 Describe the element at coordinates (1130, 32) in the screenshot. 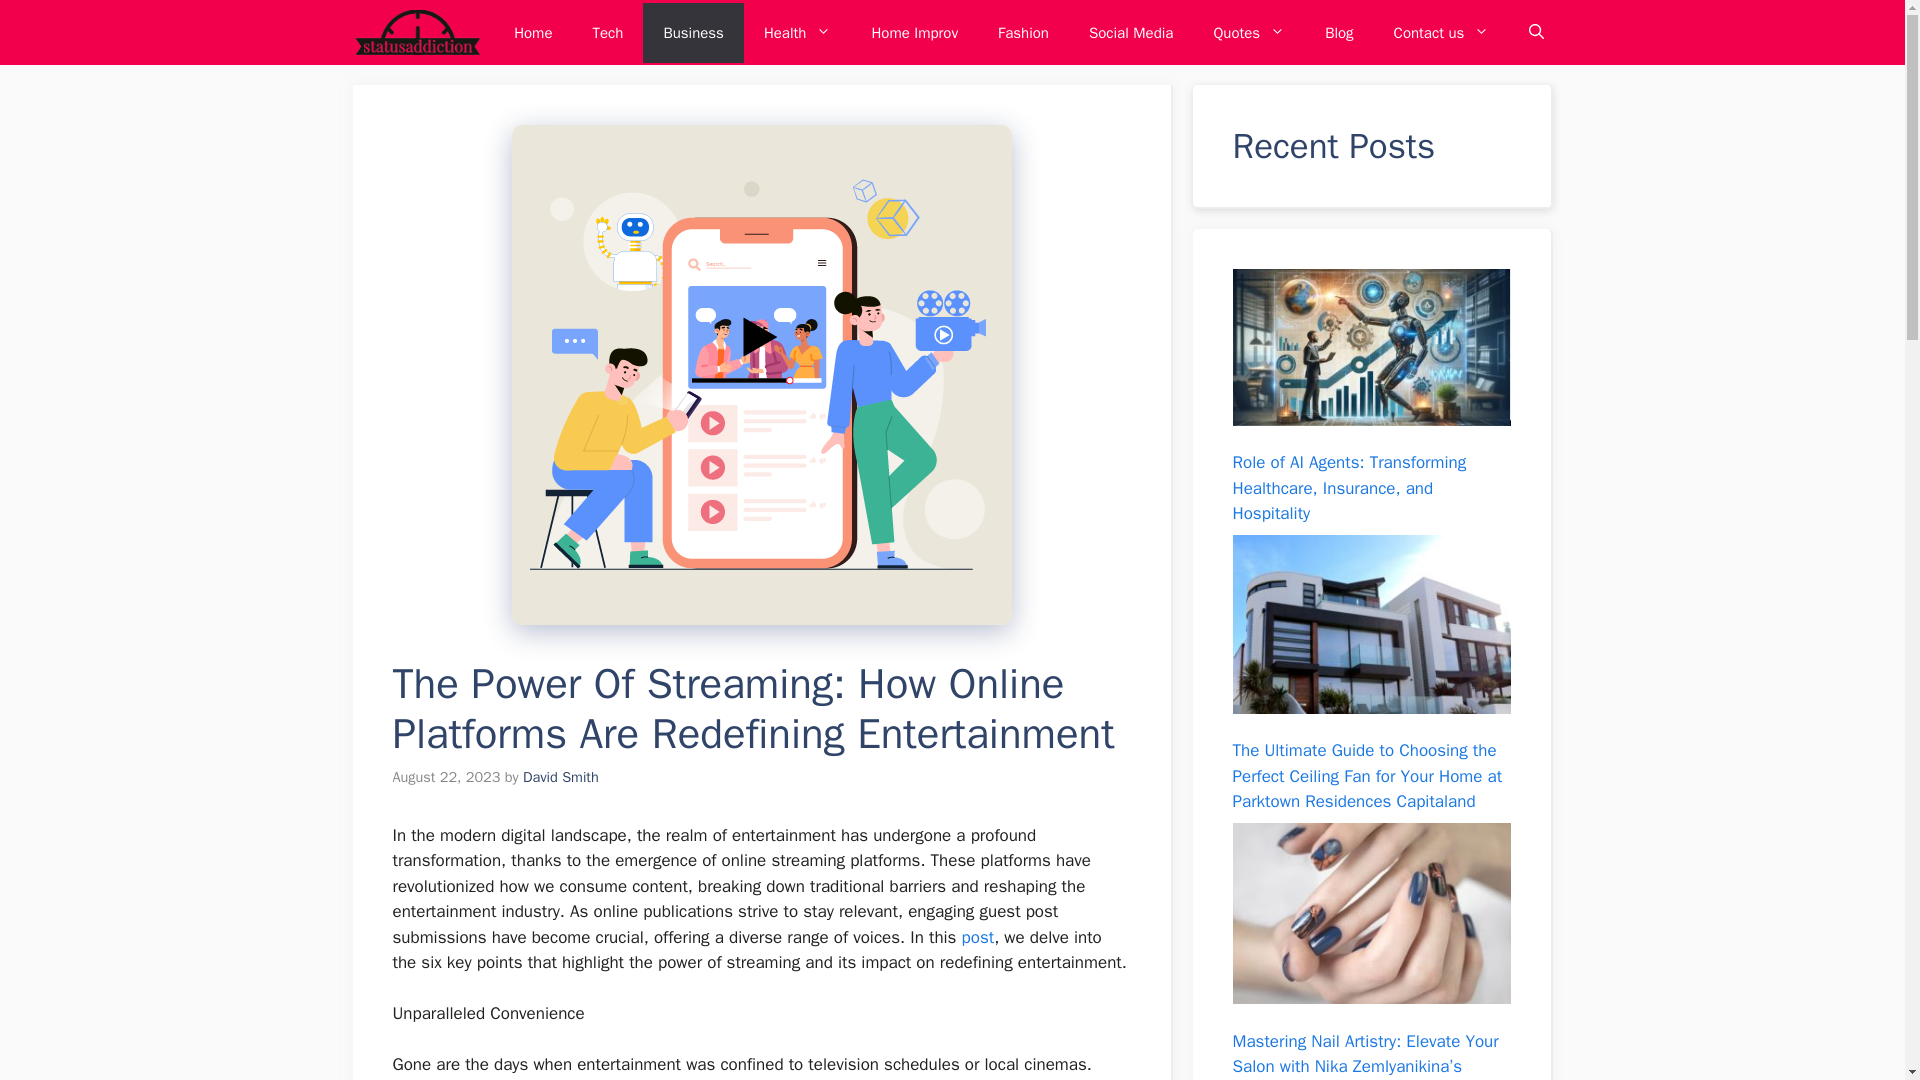

I see `Social Media` at that location.